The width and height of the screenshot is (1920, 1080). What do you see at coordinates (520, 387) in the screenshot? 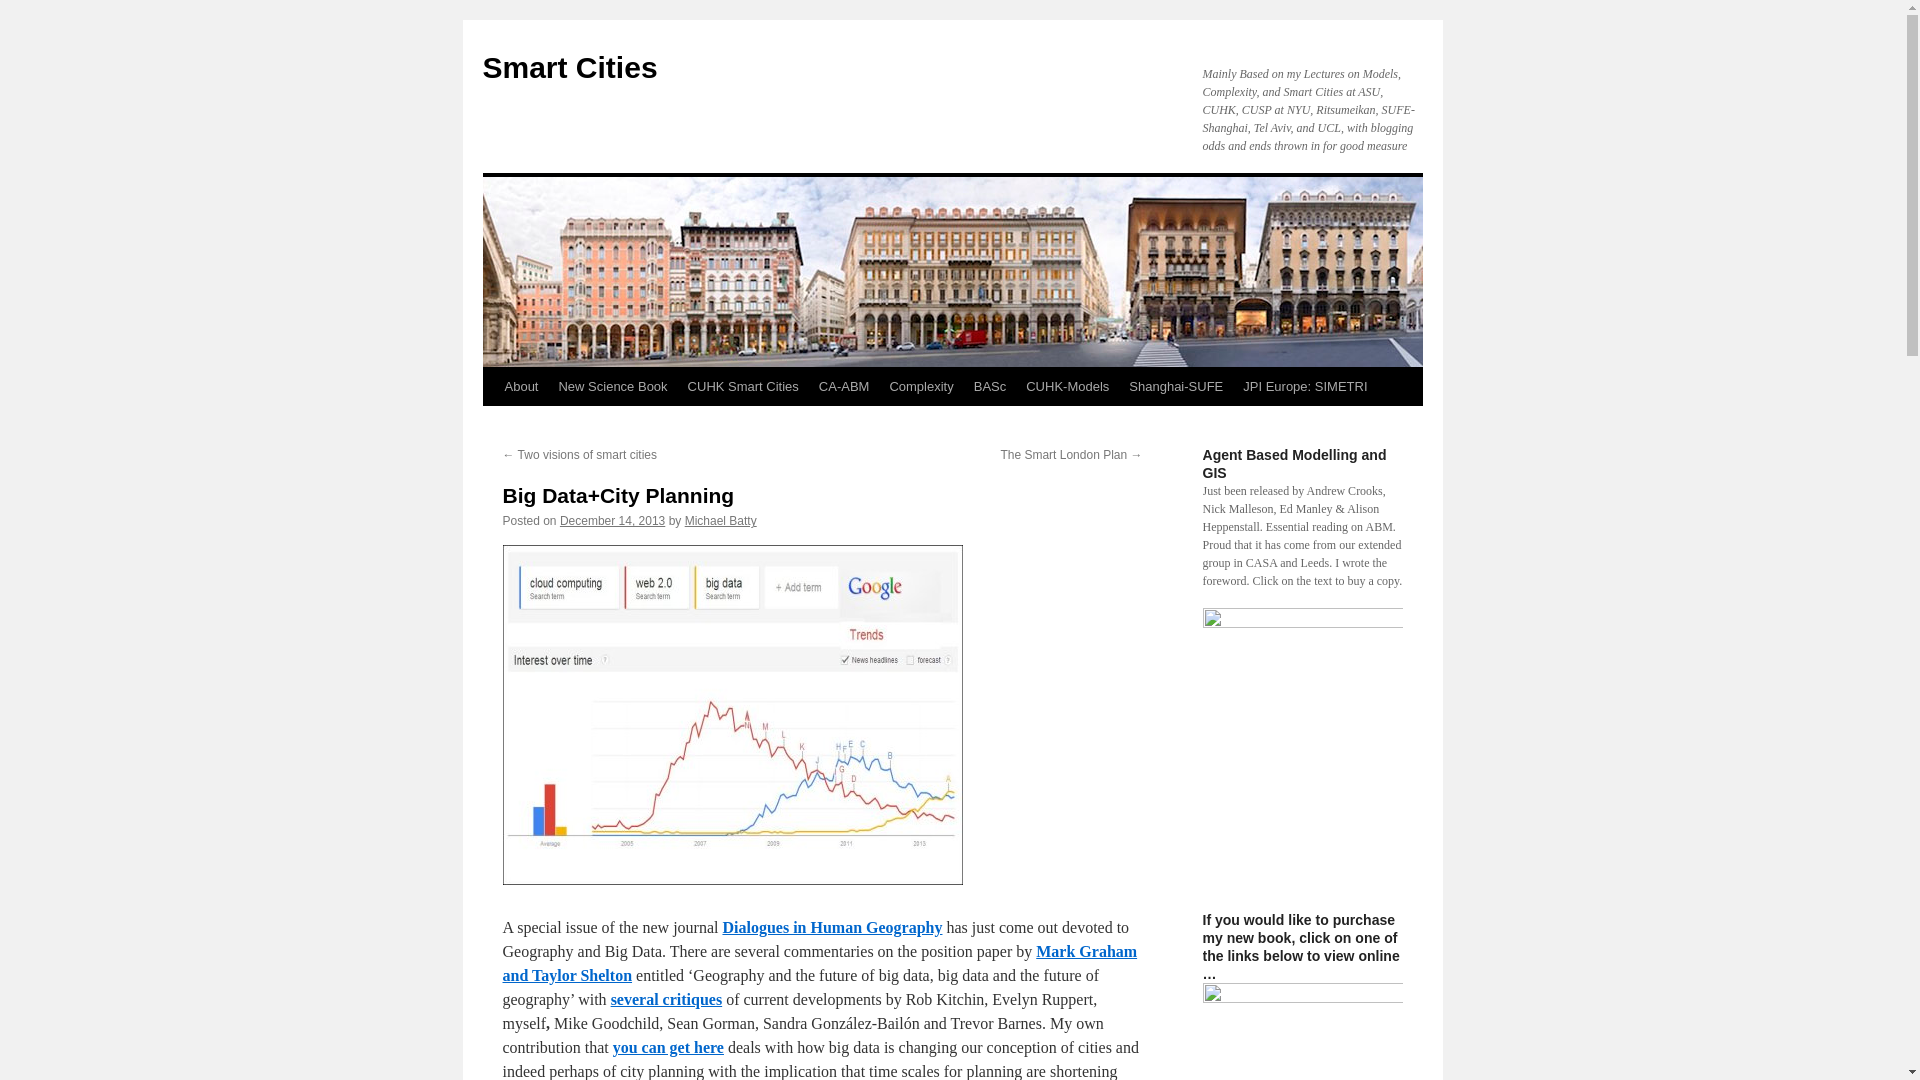
I see `About` at bounding box center [520, 387].